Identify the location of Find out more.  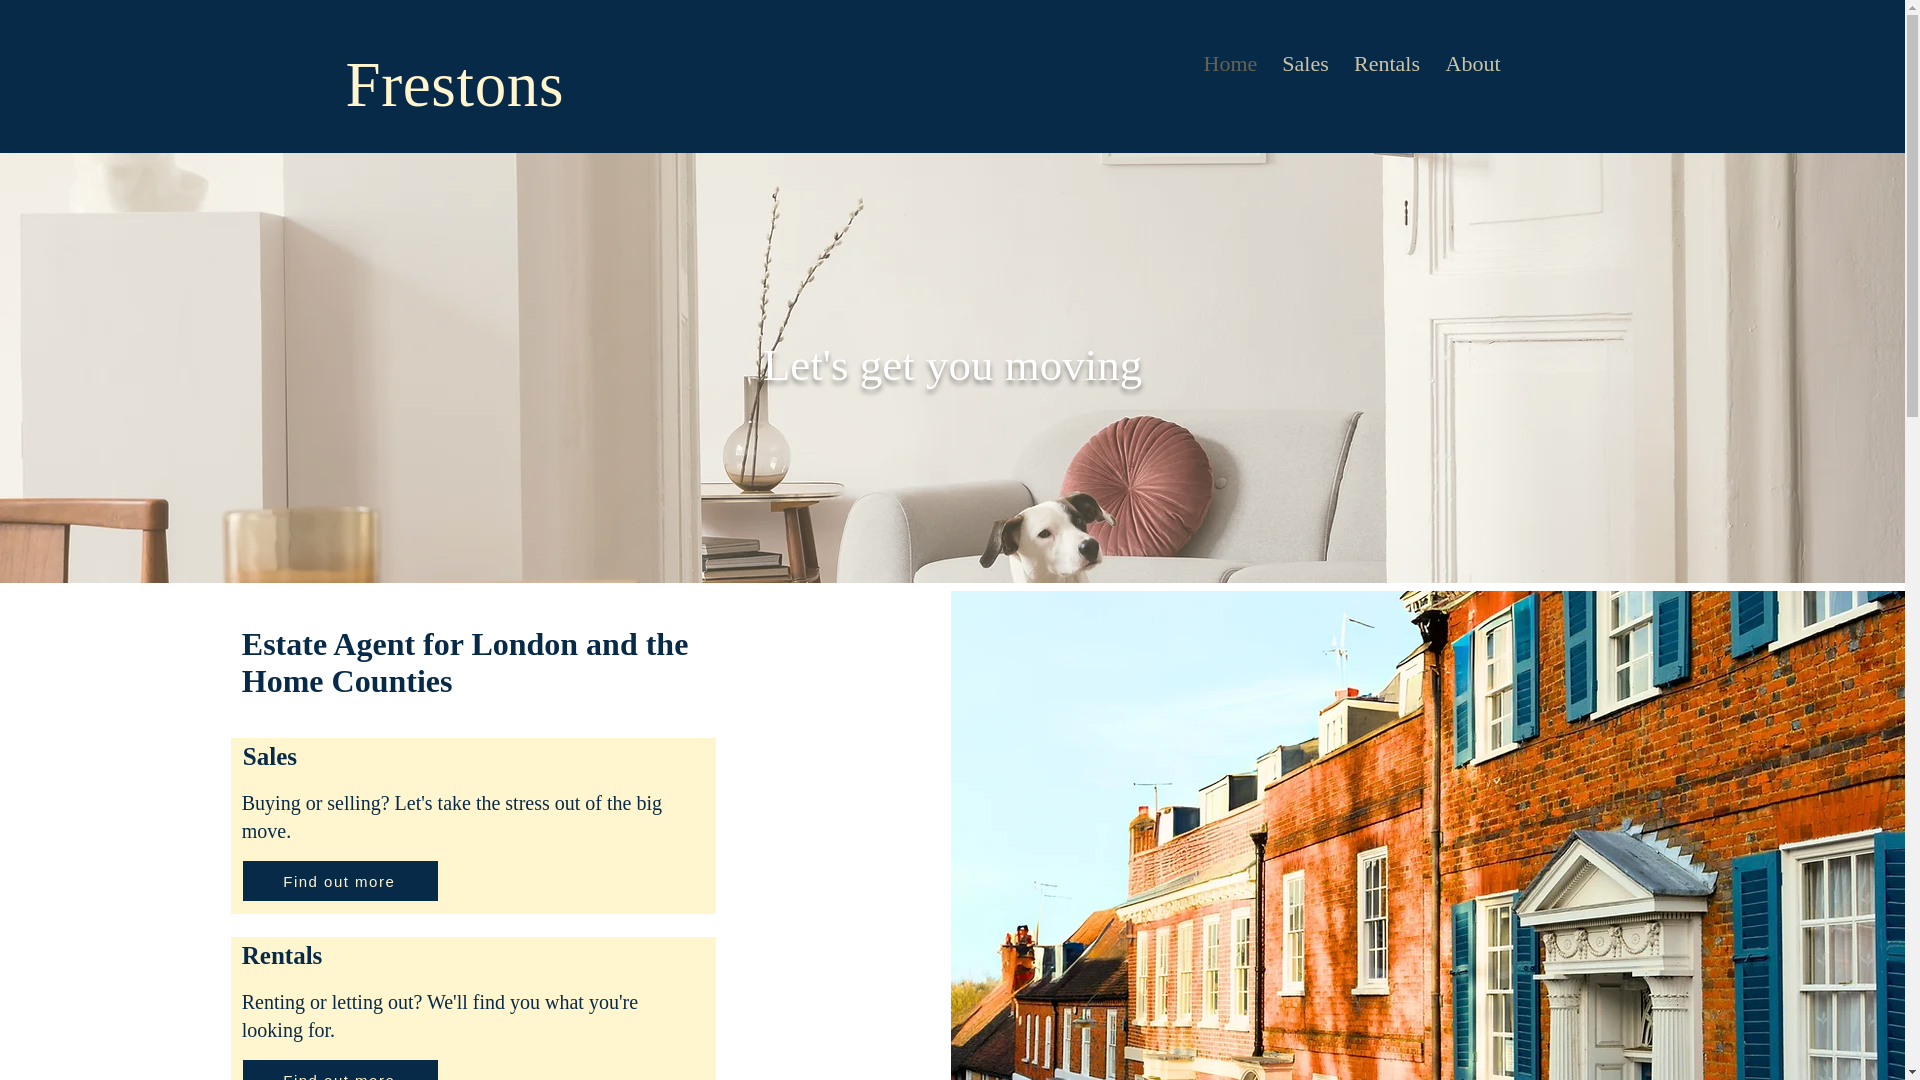
(340, 1070).